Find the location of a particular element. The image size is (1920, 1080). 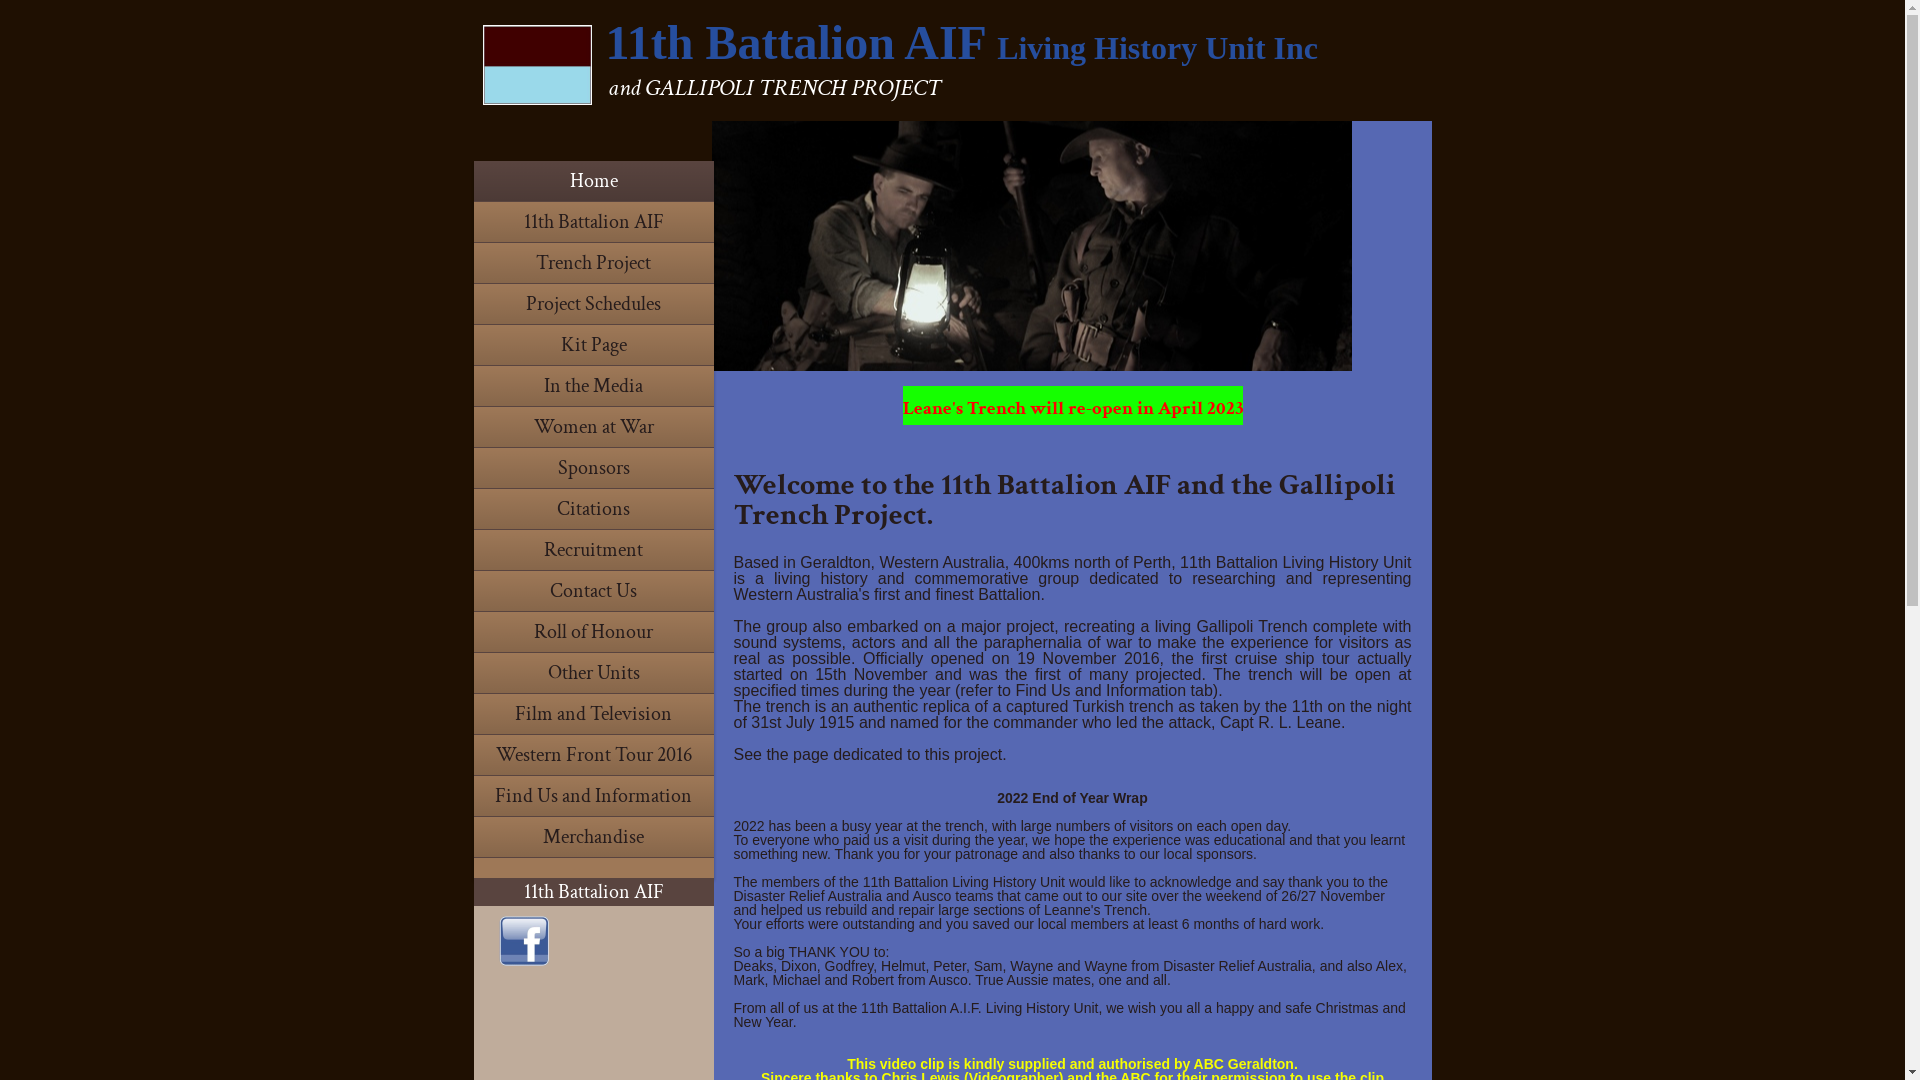

Find Us and Information is located at coordinates (594, 796).